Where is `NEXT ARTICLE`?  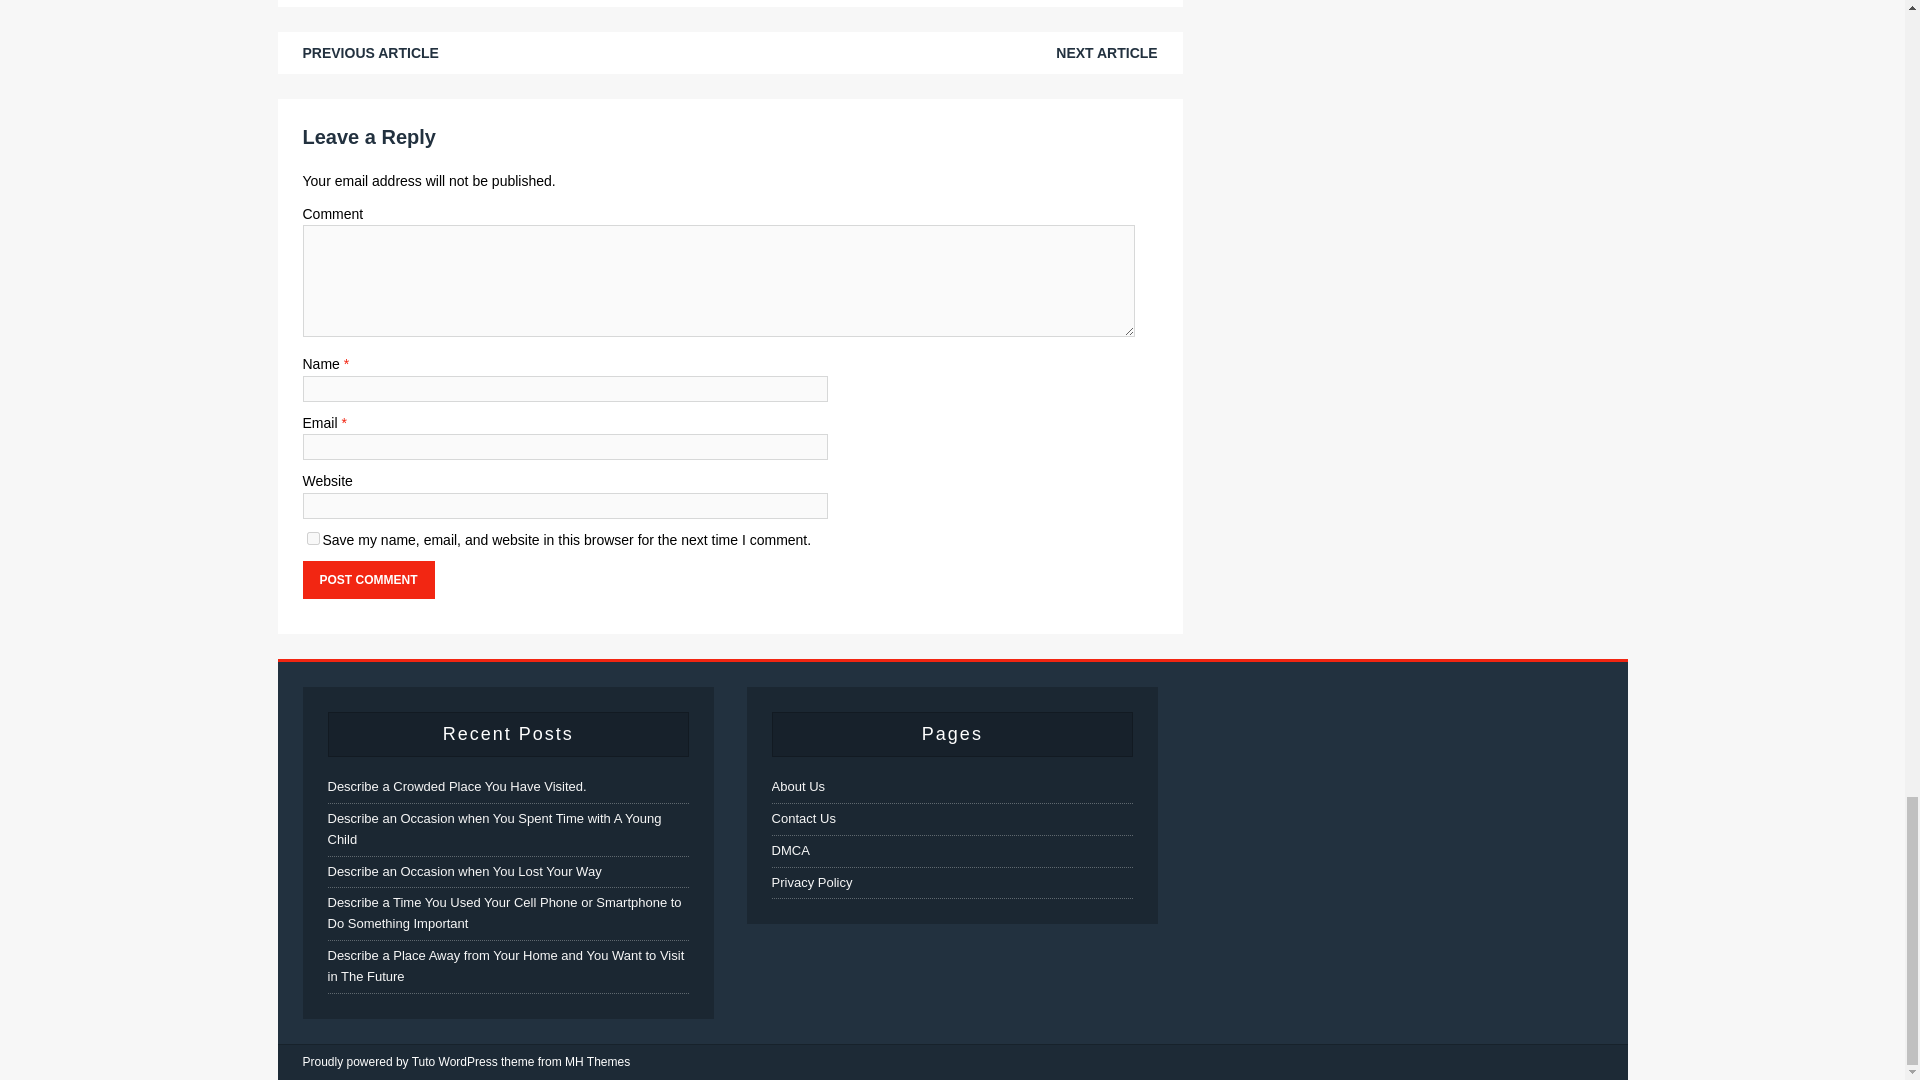 NEXT ARTICLE is located at coordinates (1106, 52).